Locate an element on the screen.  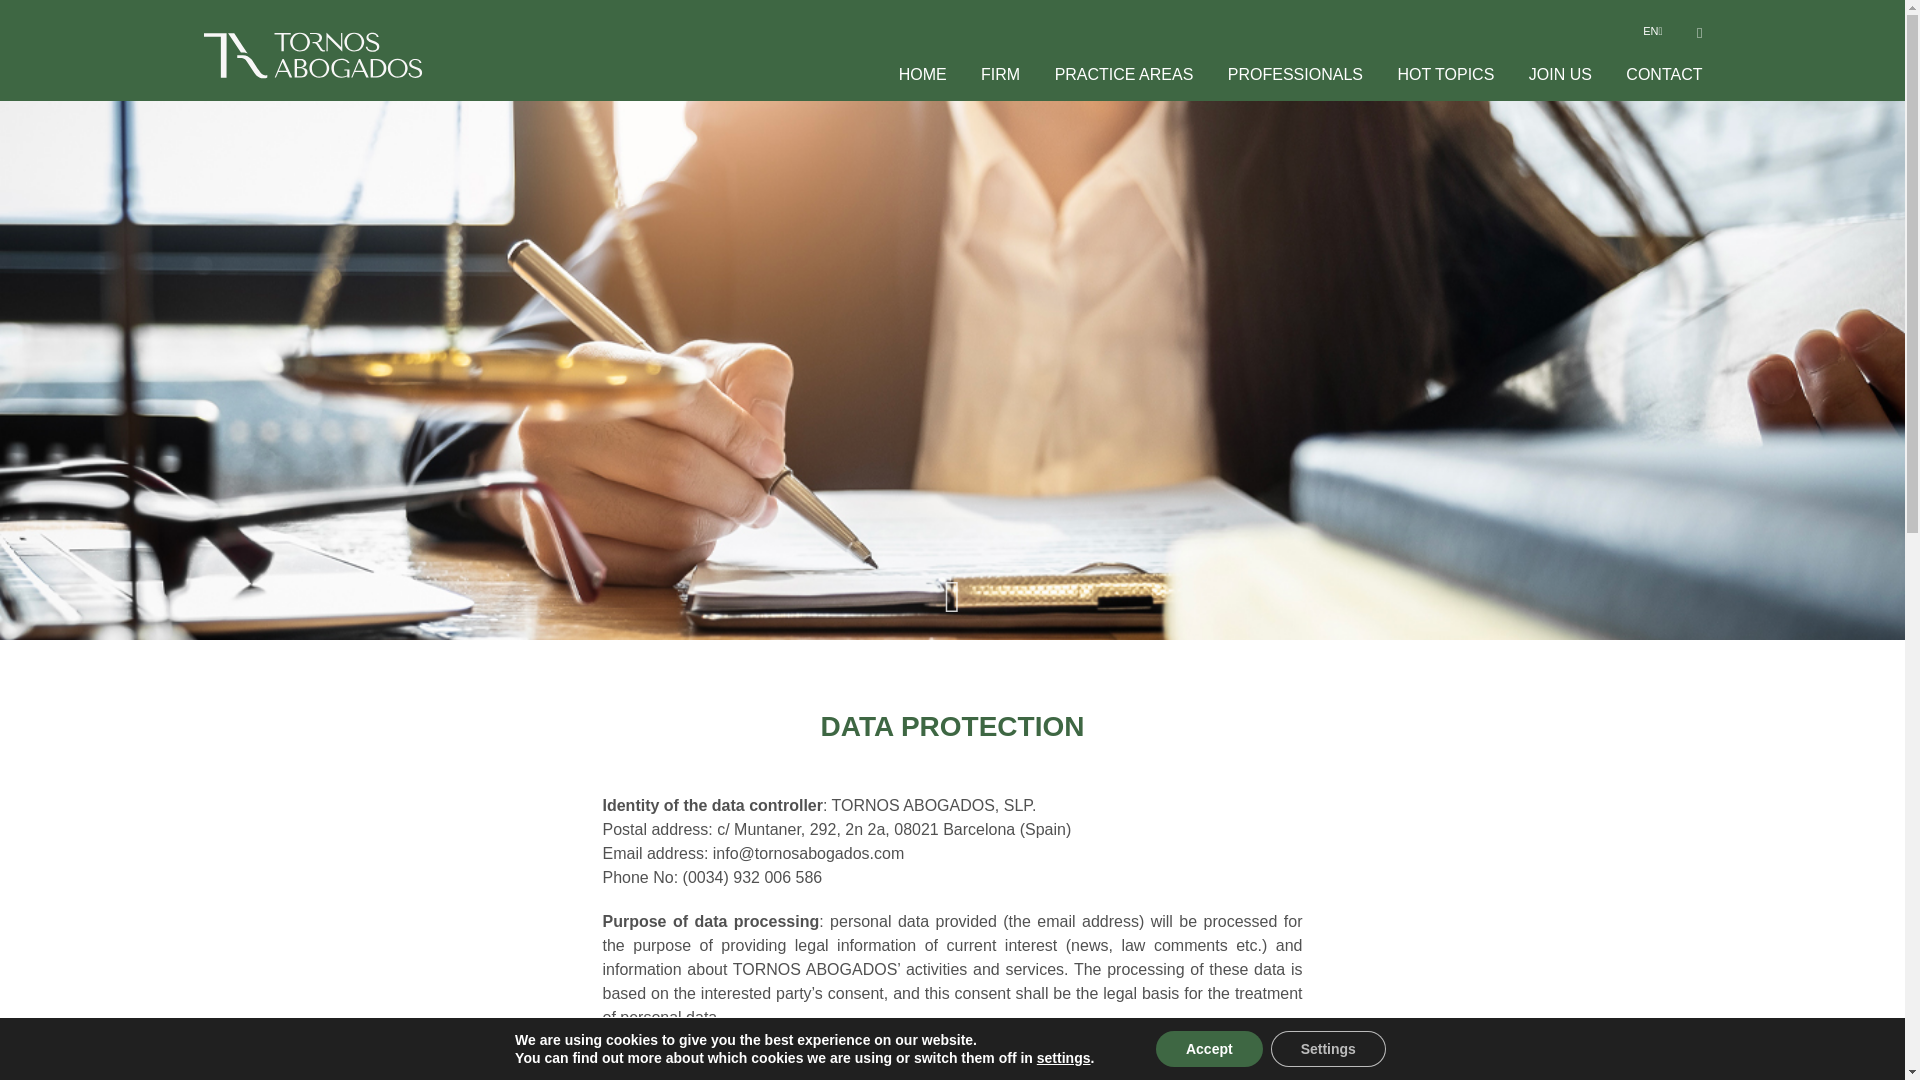
CONTACT is located at coordinates (1664, 74).